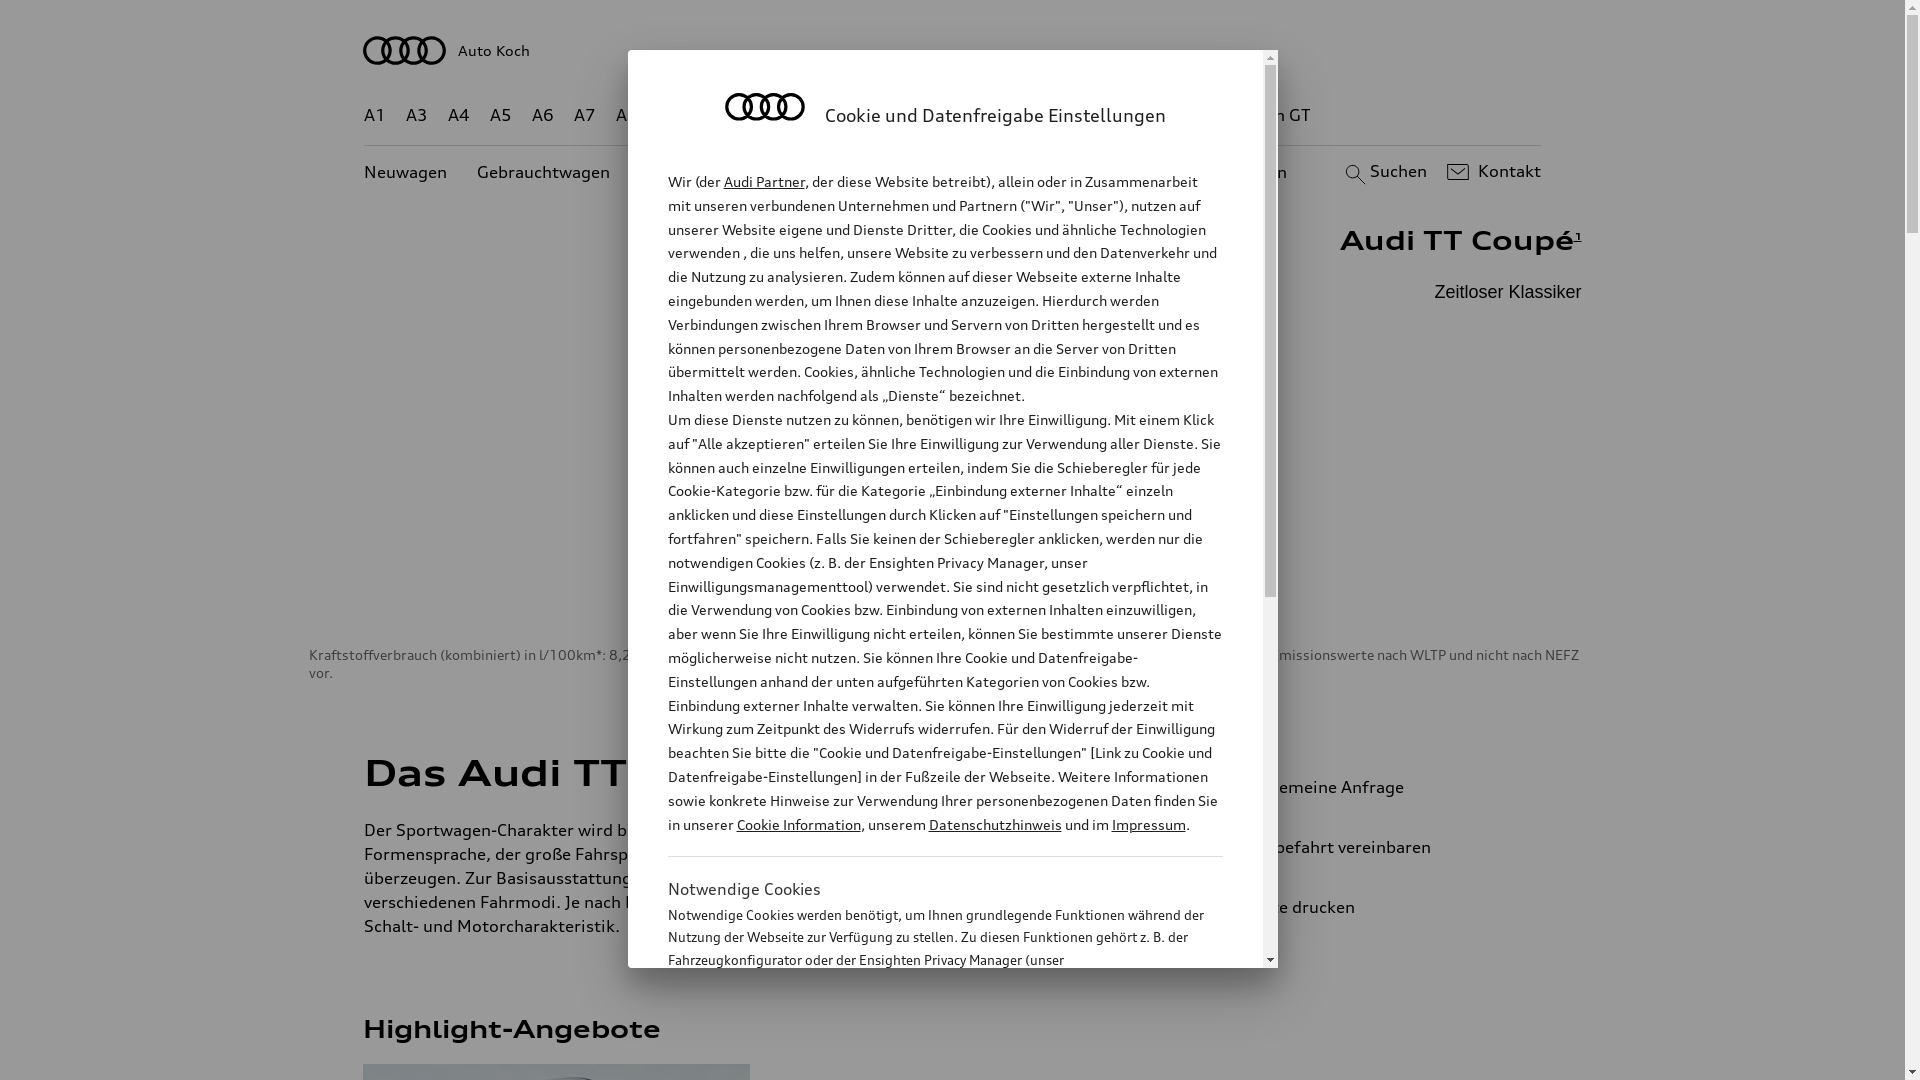 This screenshot has width=1920, height=1080. Describe the element at coordinates (670, 116) in the screenshot. I see `Q2` at that location.